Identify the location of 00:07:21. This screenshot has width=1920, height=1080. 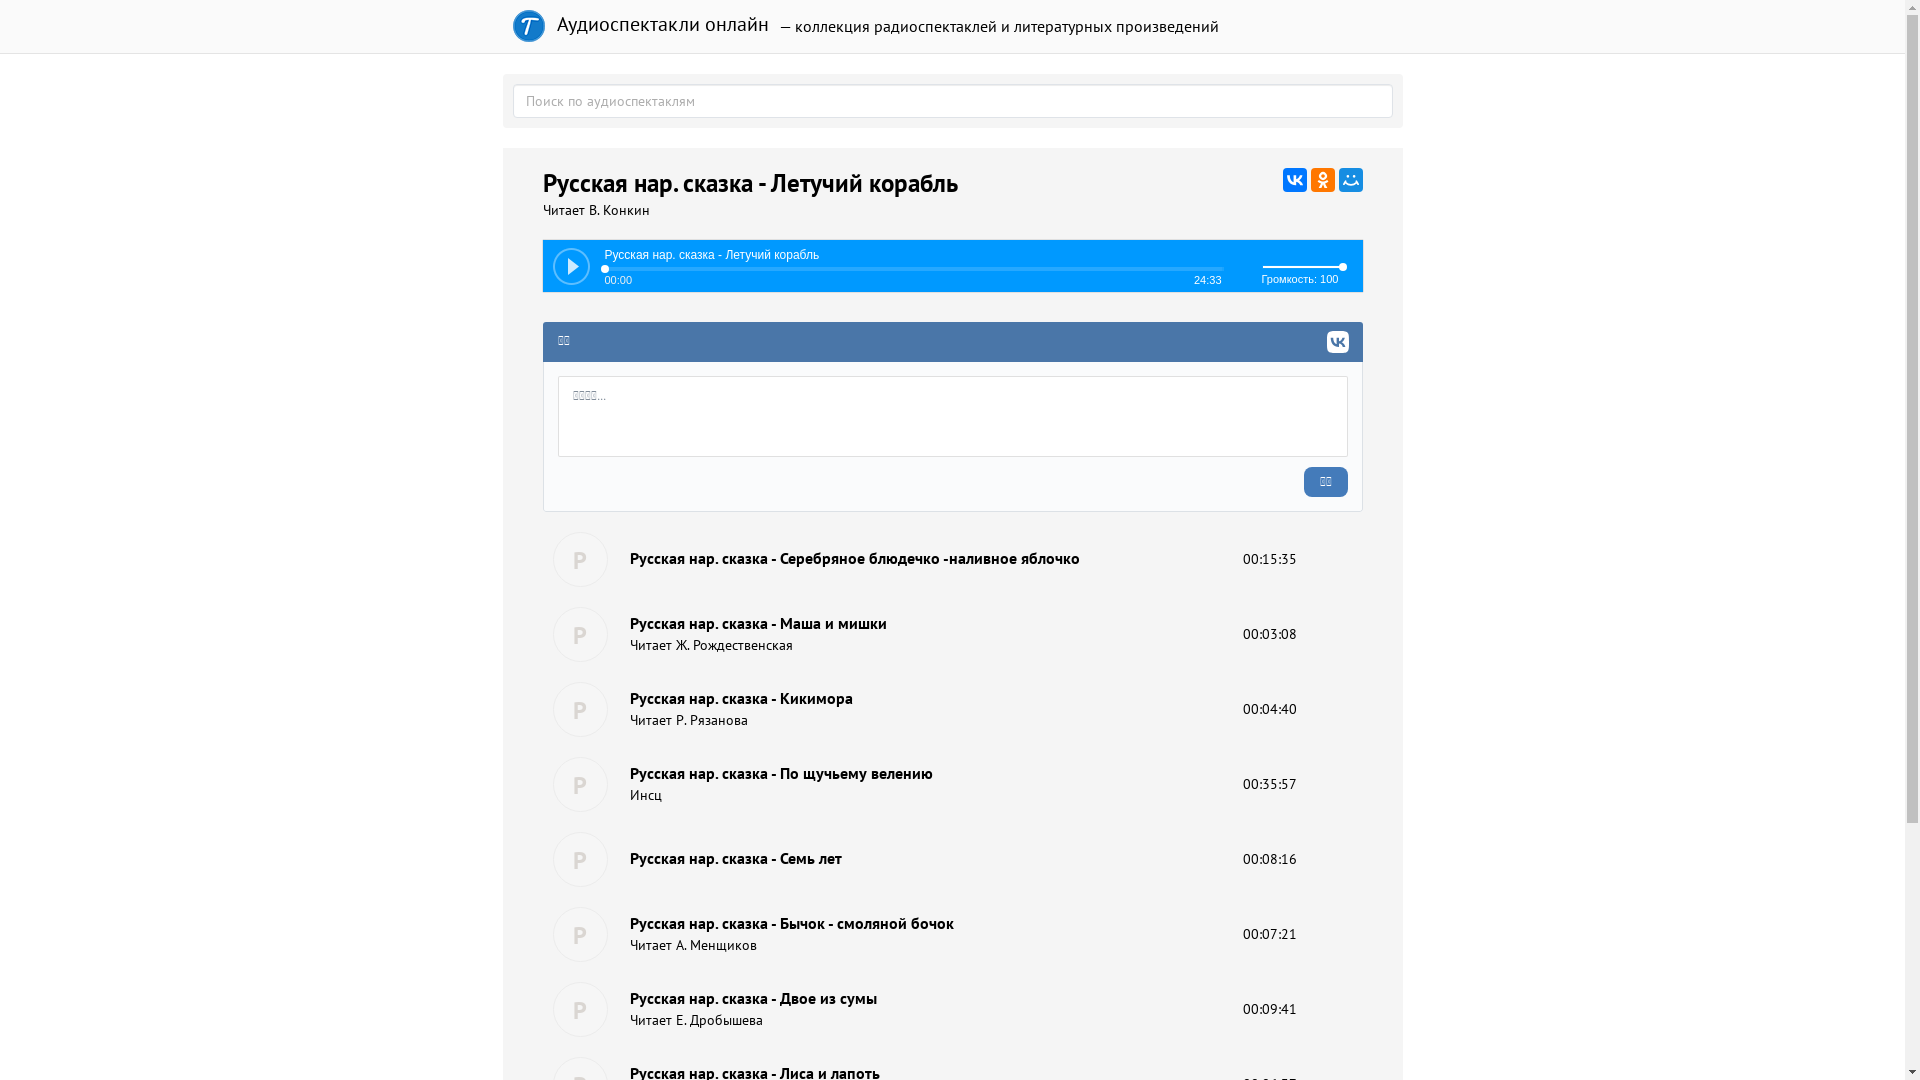
(1270, 934).